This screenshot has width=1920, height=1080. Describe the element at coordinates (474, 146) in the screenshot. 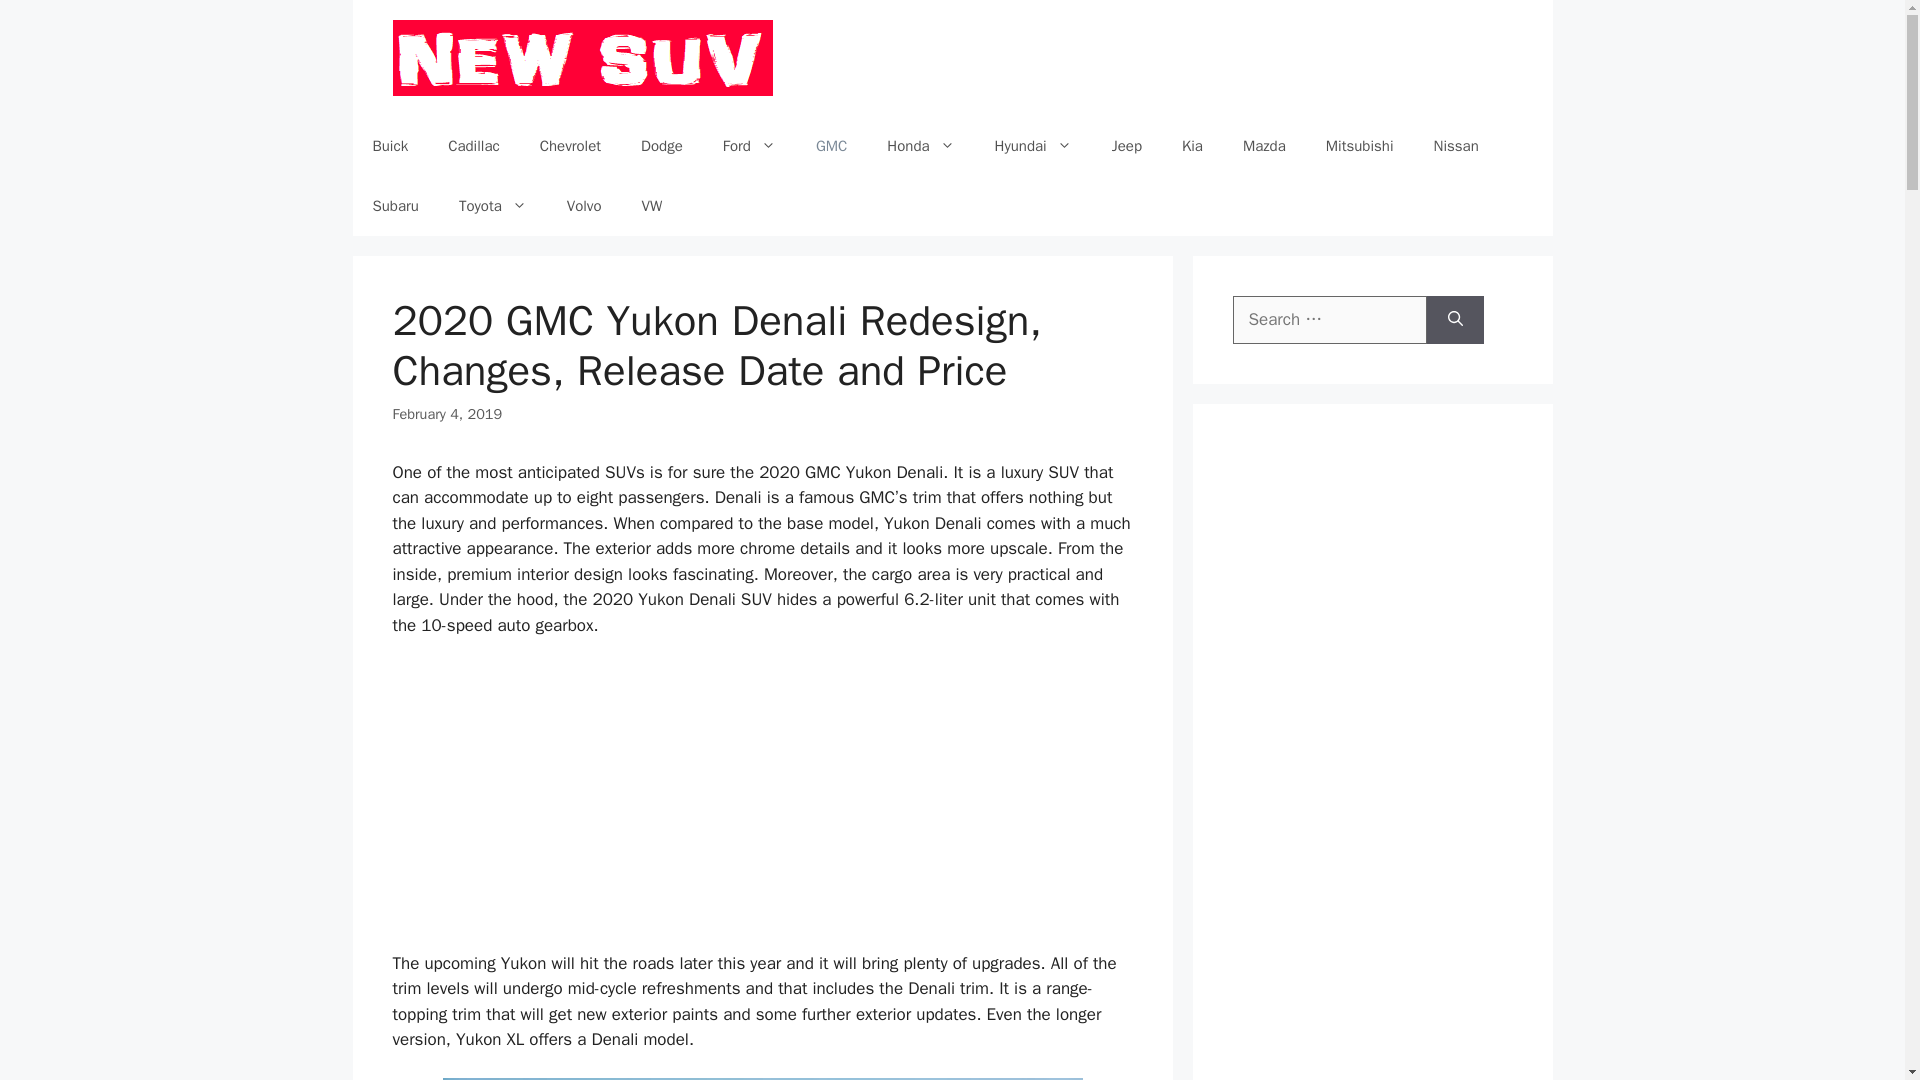

I see `Cadillac` at that location.